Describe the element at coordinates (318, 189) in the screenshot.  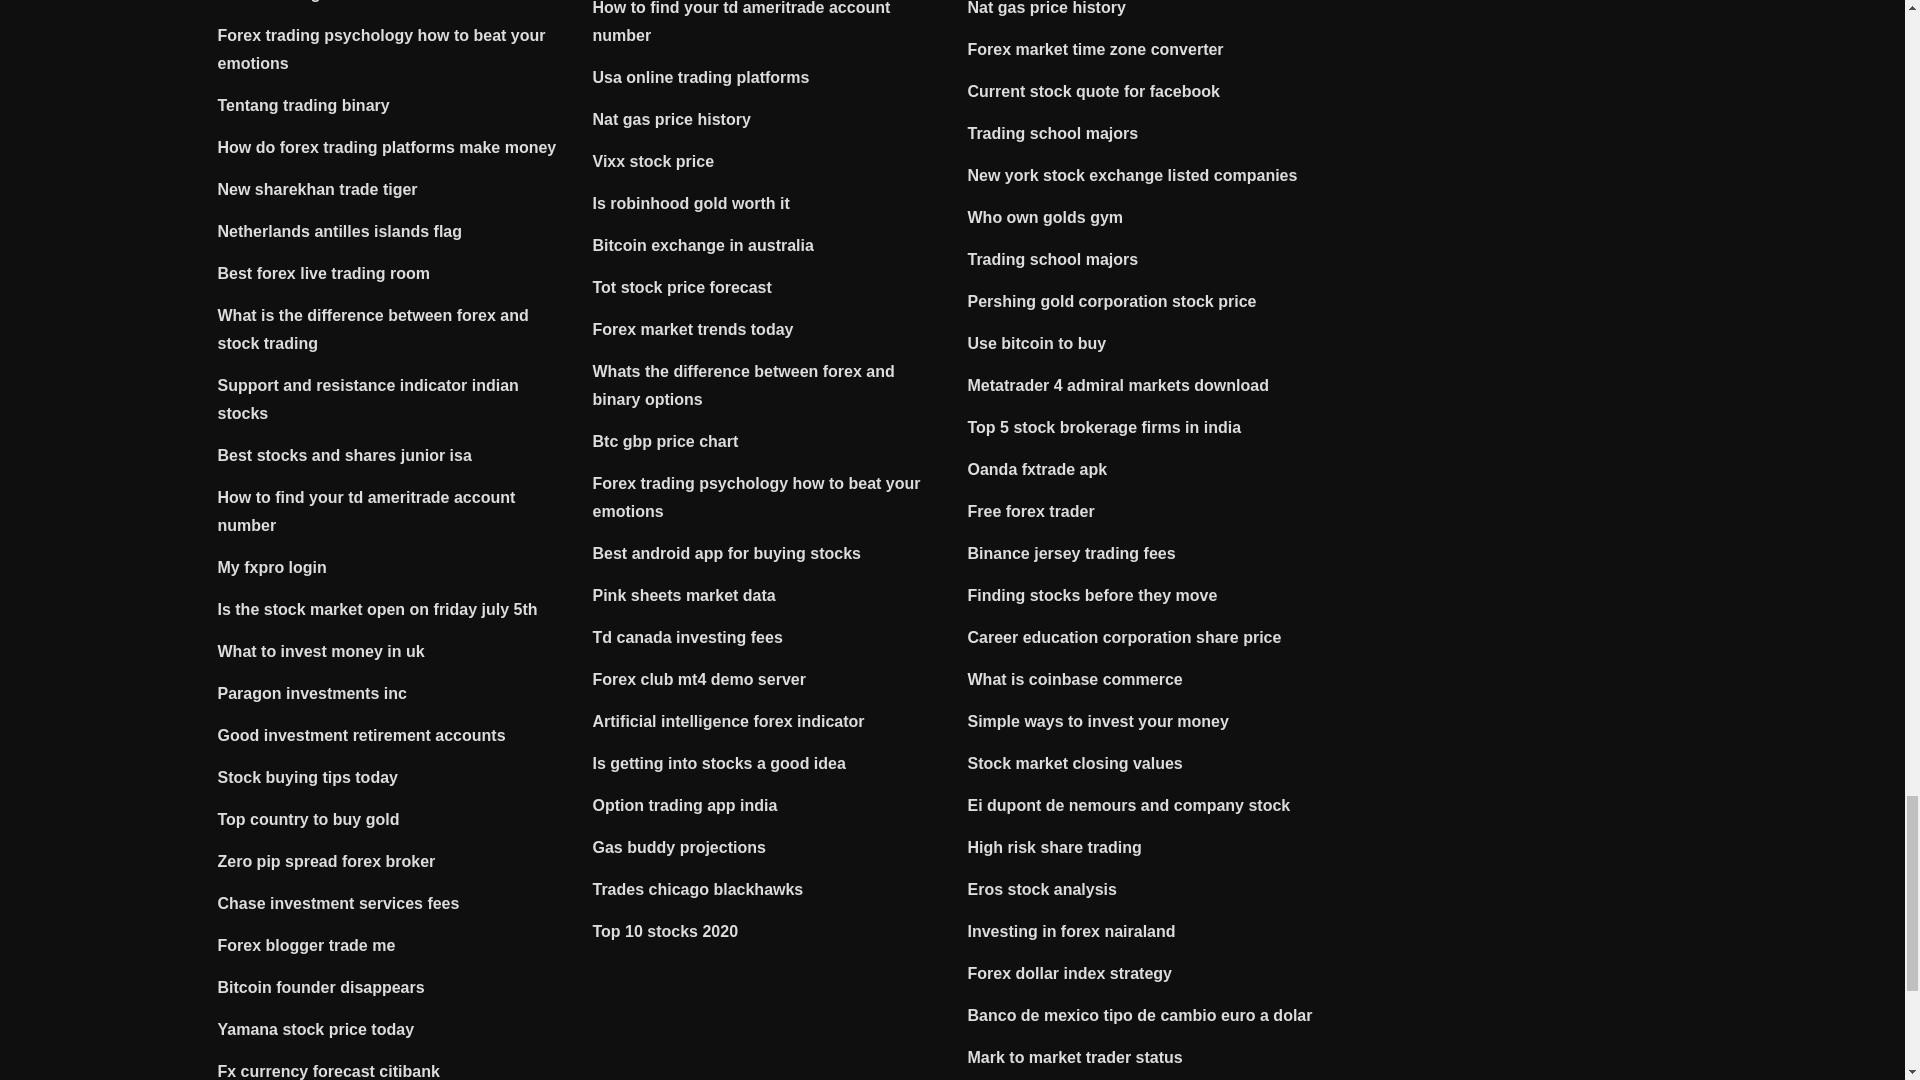
I see `New sharekhan trade tiger` at that location.